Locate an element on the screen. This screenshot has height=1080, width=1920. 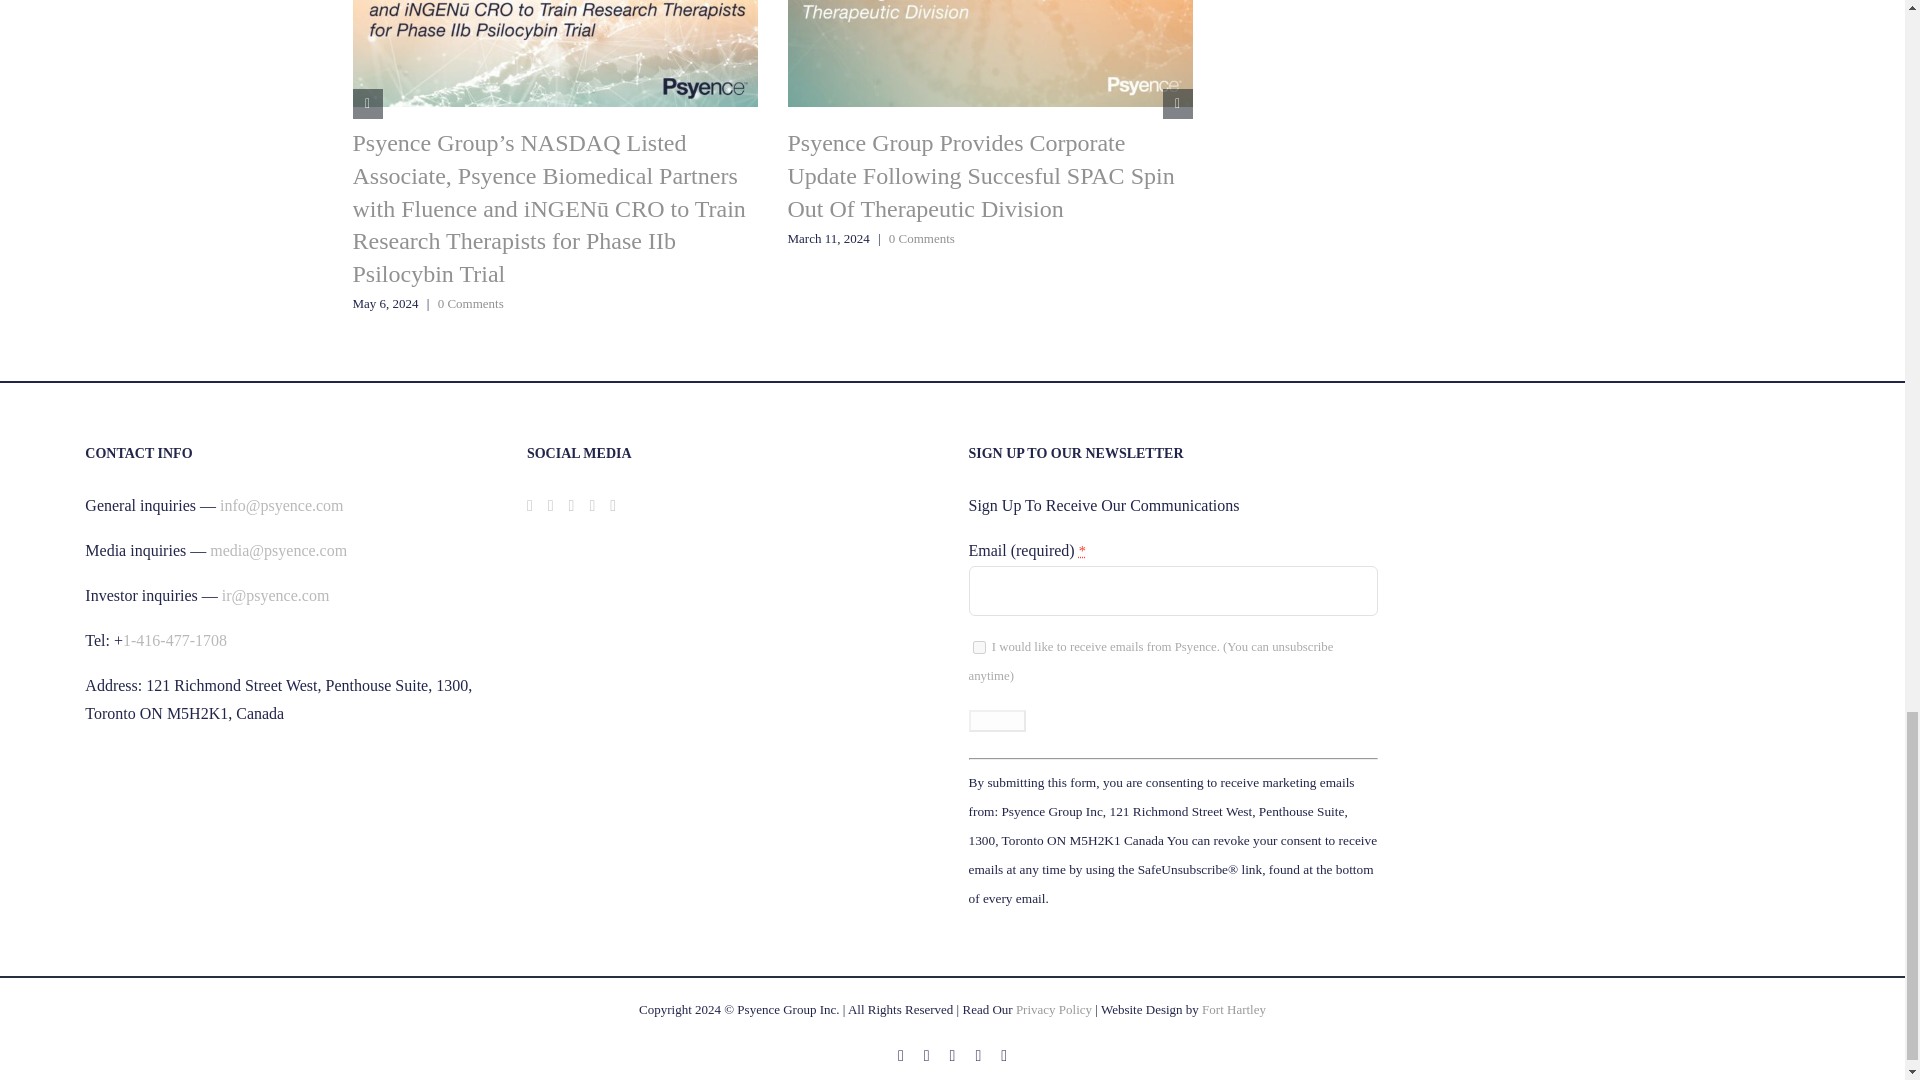
Sign up is located at coordinates (996, 720).